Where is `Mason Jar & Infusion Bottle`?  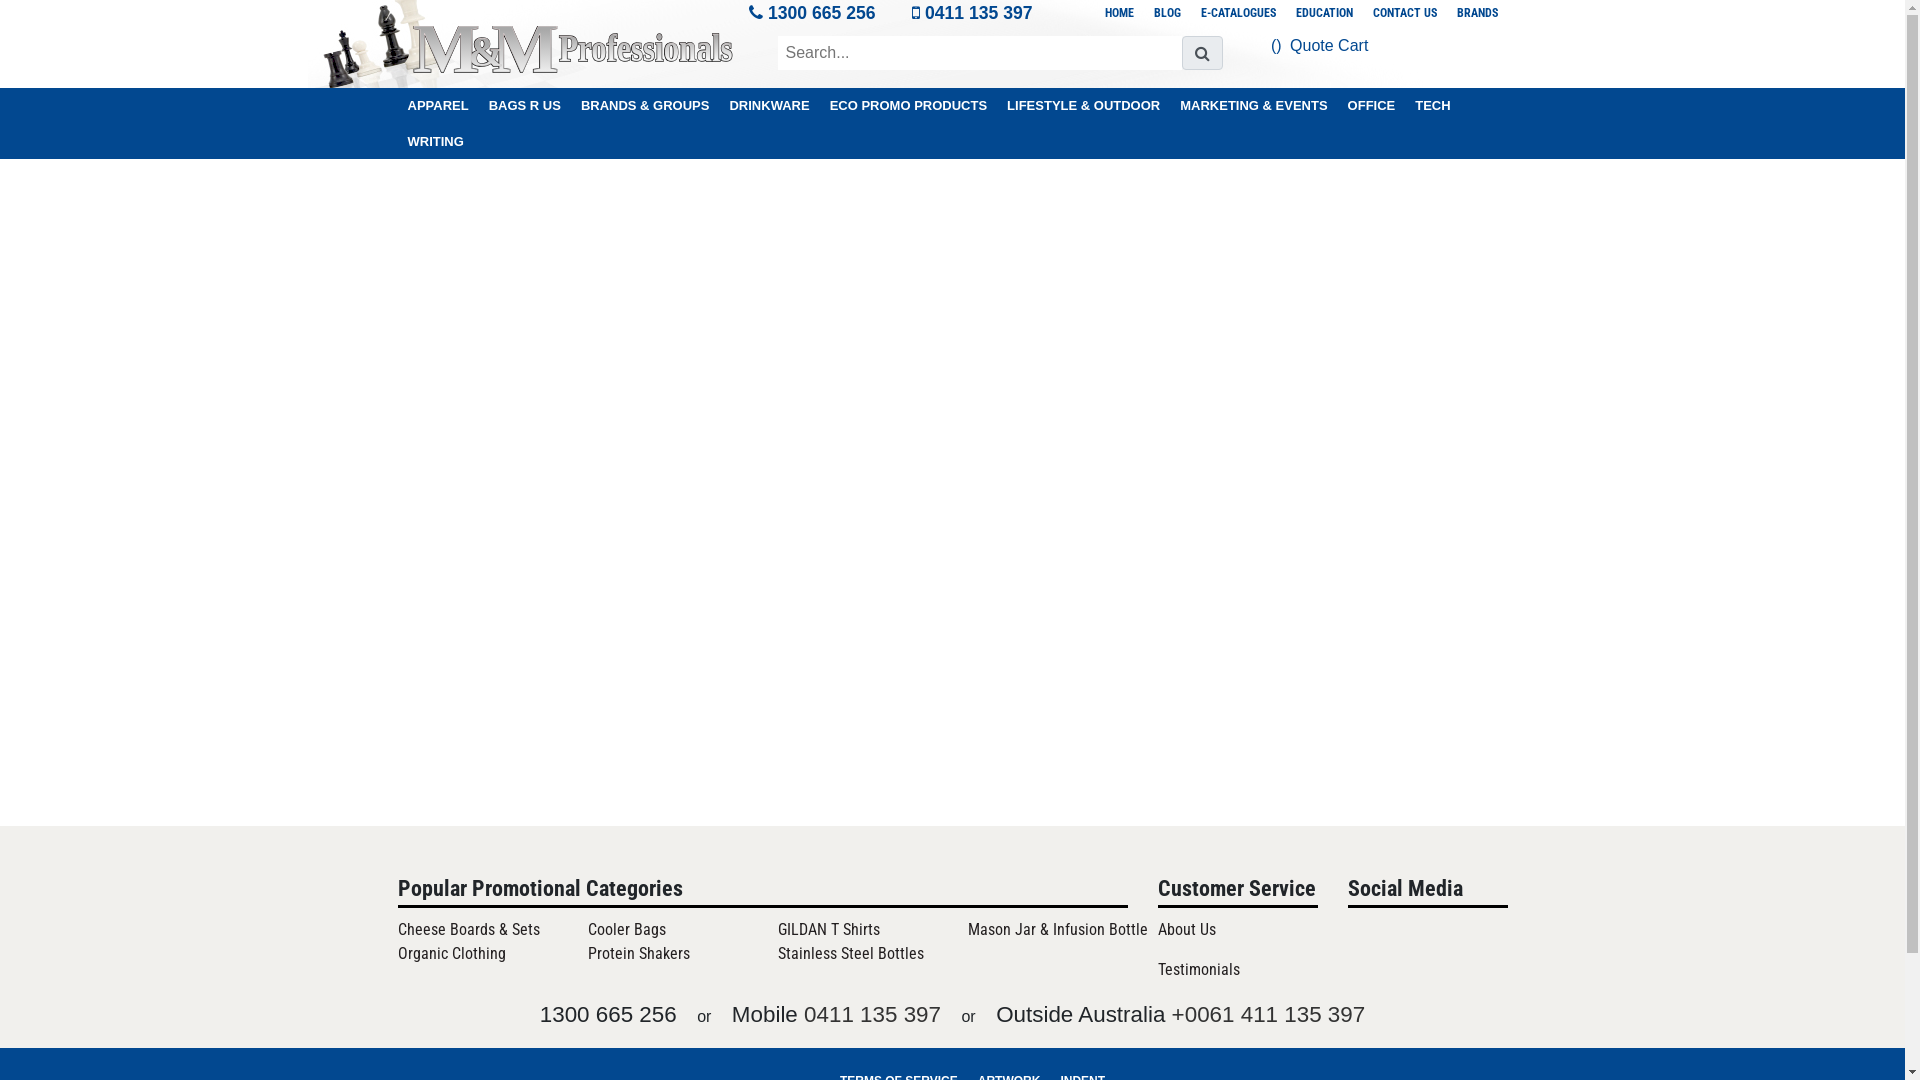
Mason Jar & Infusion Bottle is located at coordinates (1058, 930).